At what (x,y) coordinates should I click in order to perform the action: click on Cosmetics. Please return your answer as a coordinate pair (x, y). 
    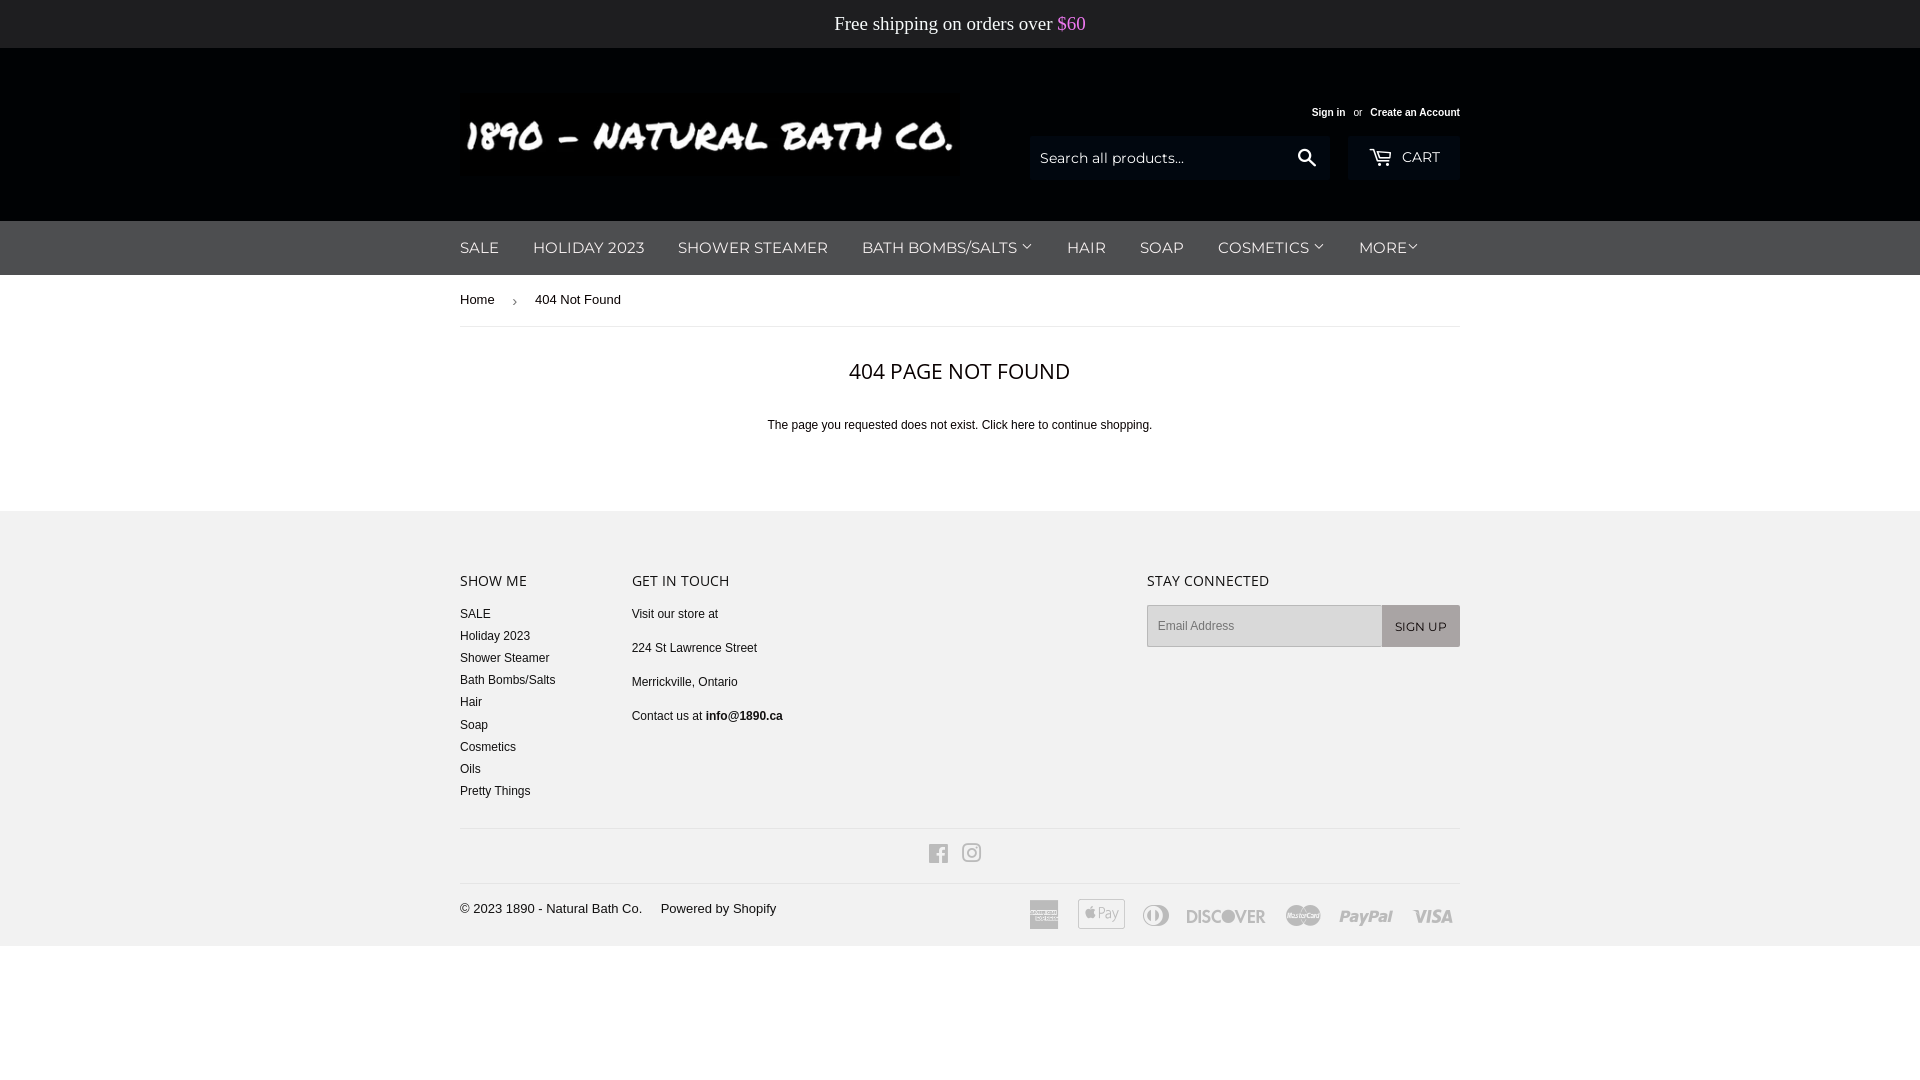
    Looking at the image, I should click on (488, 747).